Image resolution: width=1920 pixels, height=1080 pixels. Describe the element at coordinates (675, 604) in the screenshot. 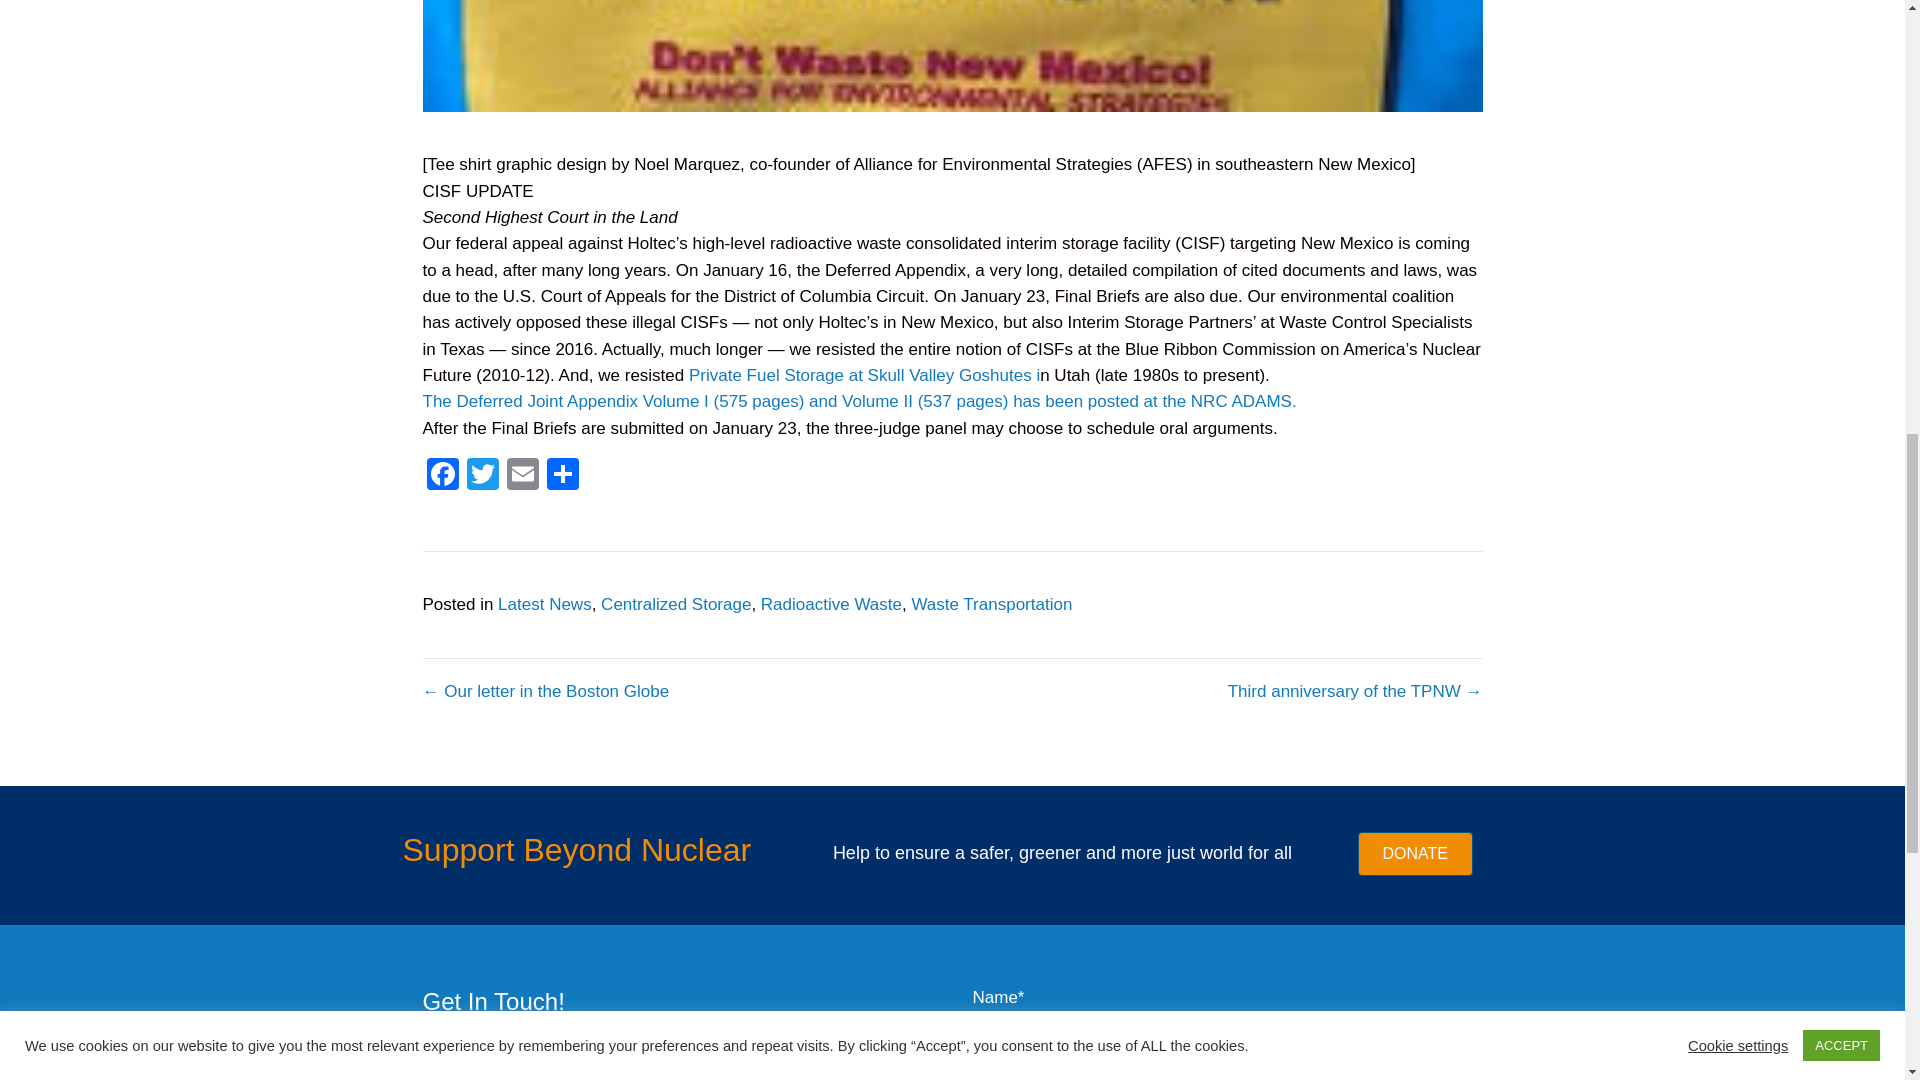

I see `Centralized Storage` at that location.